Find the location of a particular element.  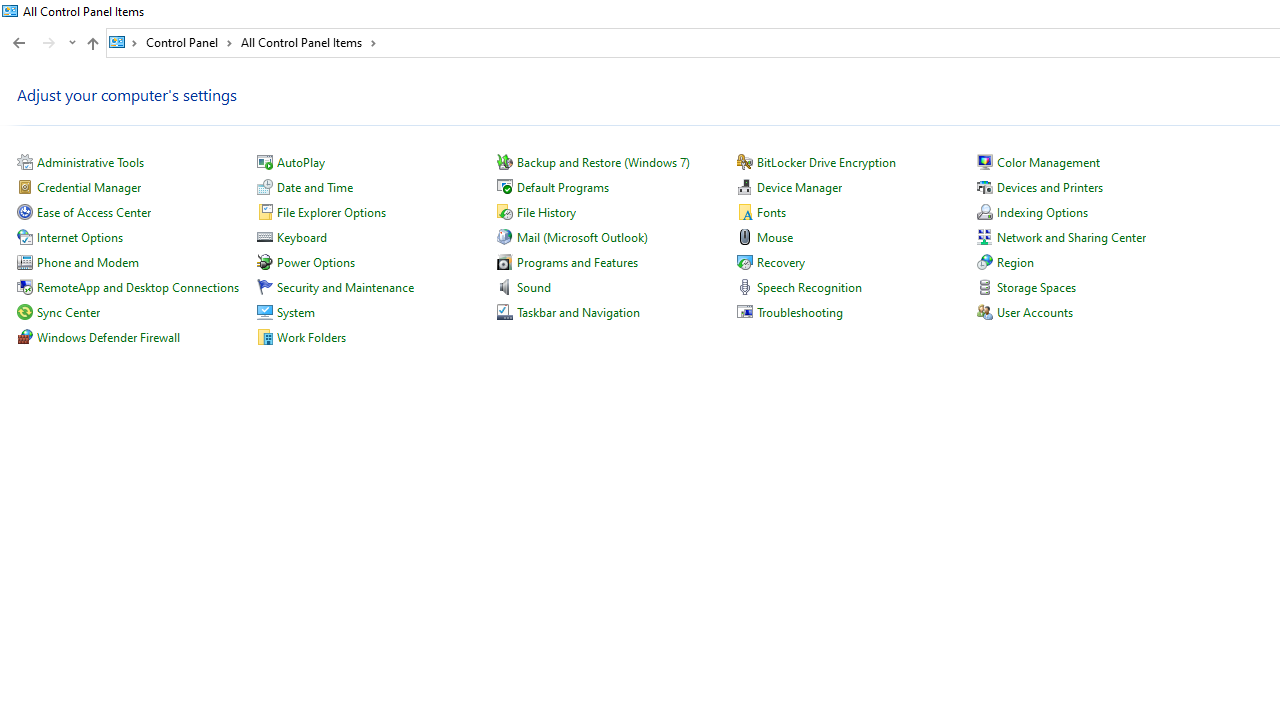

Up band toolbar is located at coordinates (92, 46).